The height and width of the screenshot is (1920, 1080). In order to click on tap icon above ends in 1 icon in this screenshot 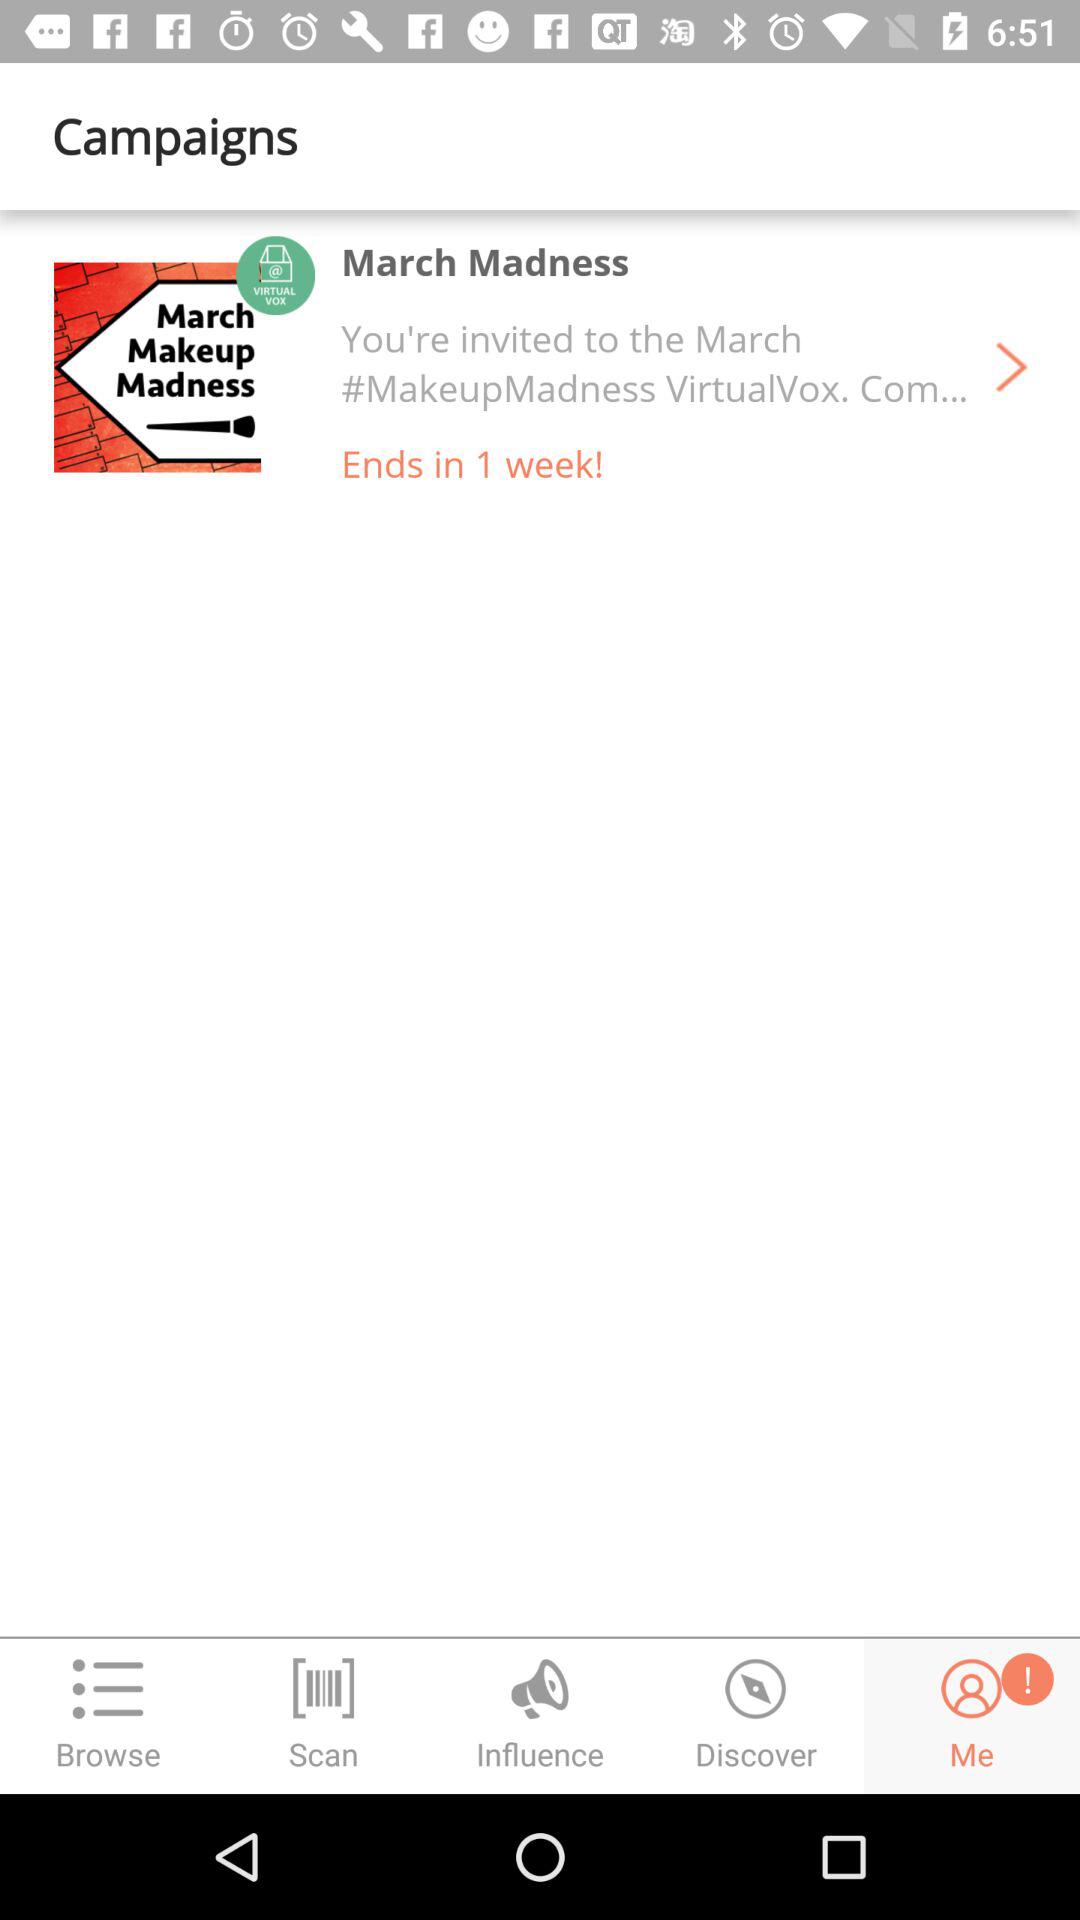, I will do `click(655, 362)`.